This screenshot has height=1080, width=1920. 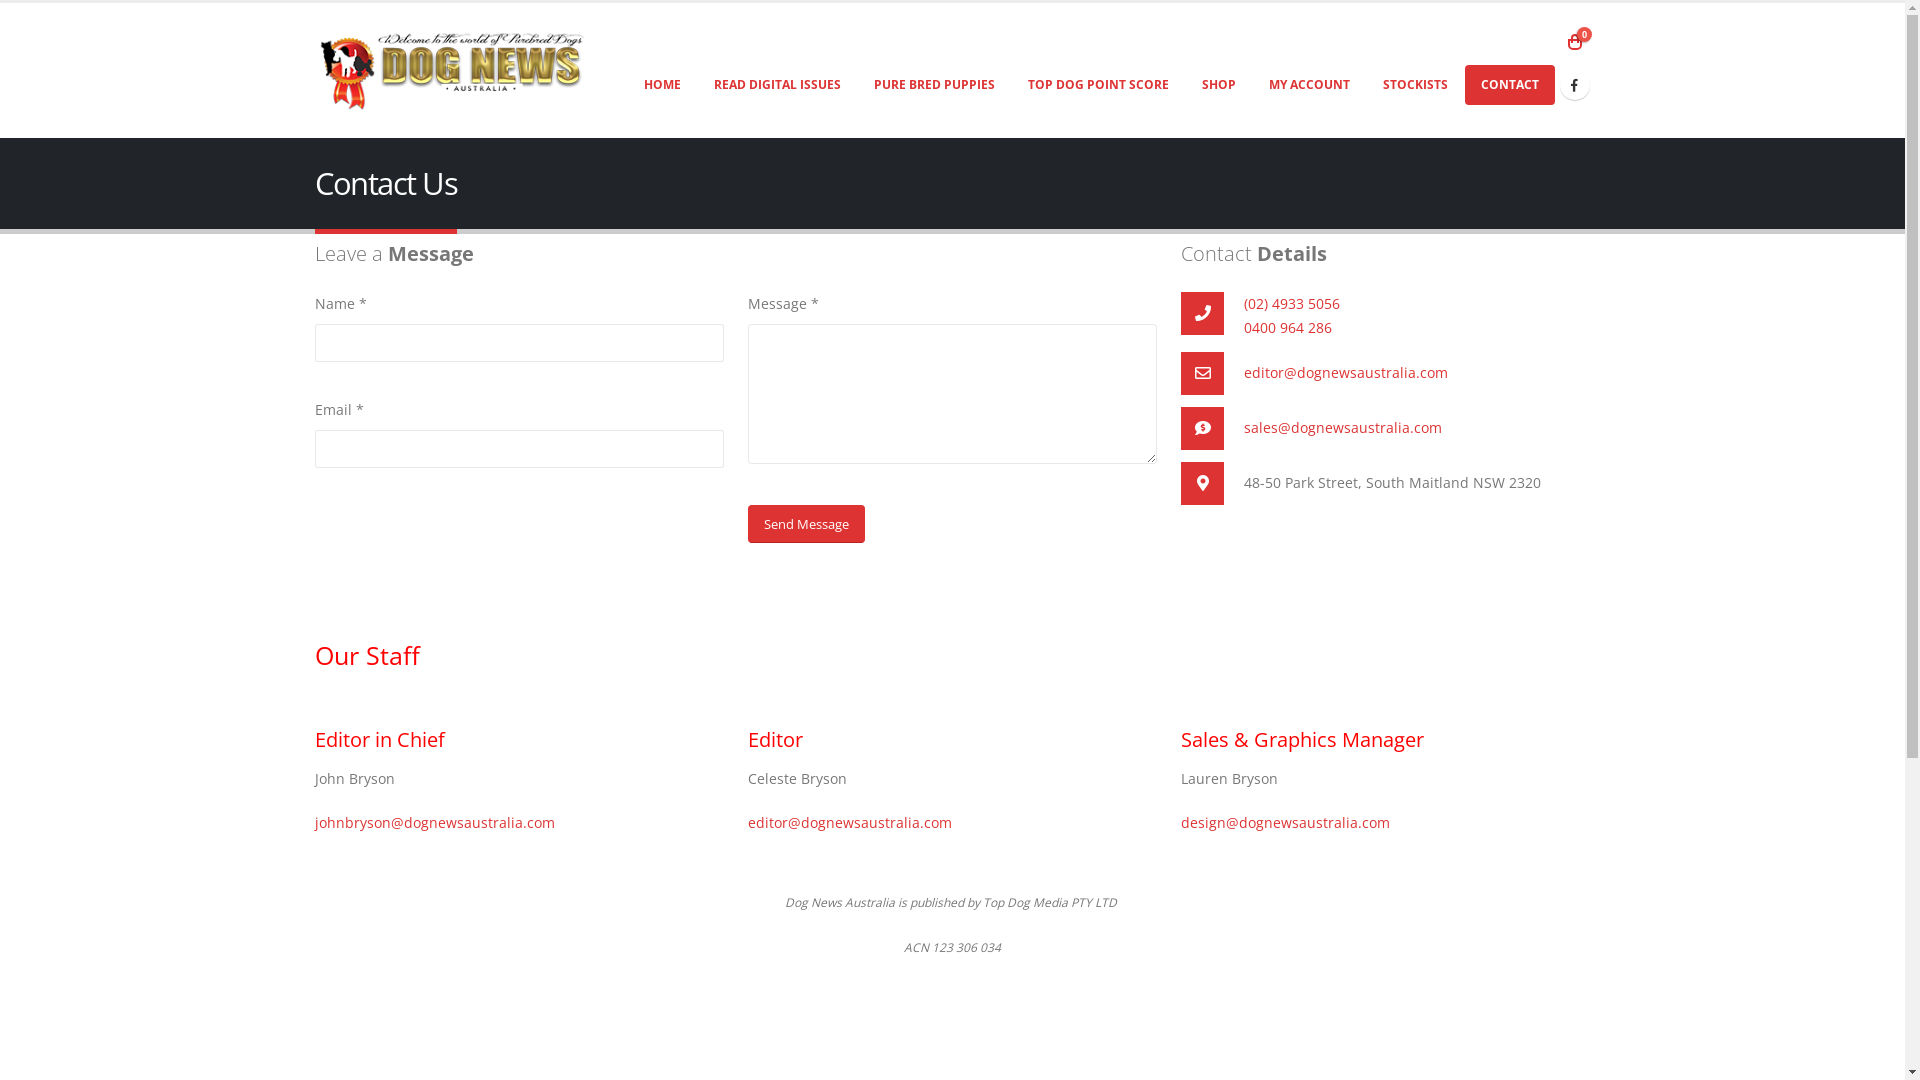 What do you see at coordinates (1288, 328) in the screenshot?
I see `0400 964 286` at bounding box center [1288, 328].